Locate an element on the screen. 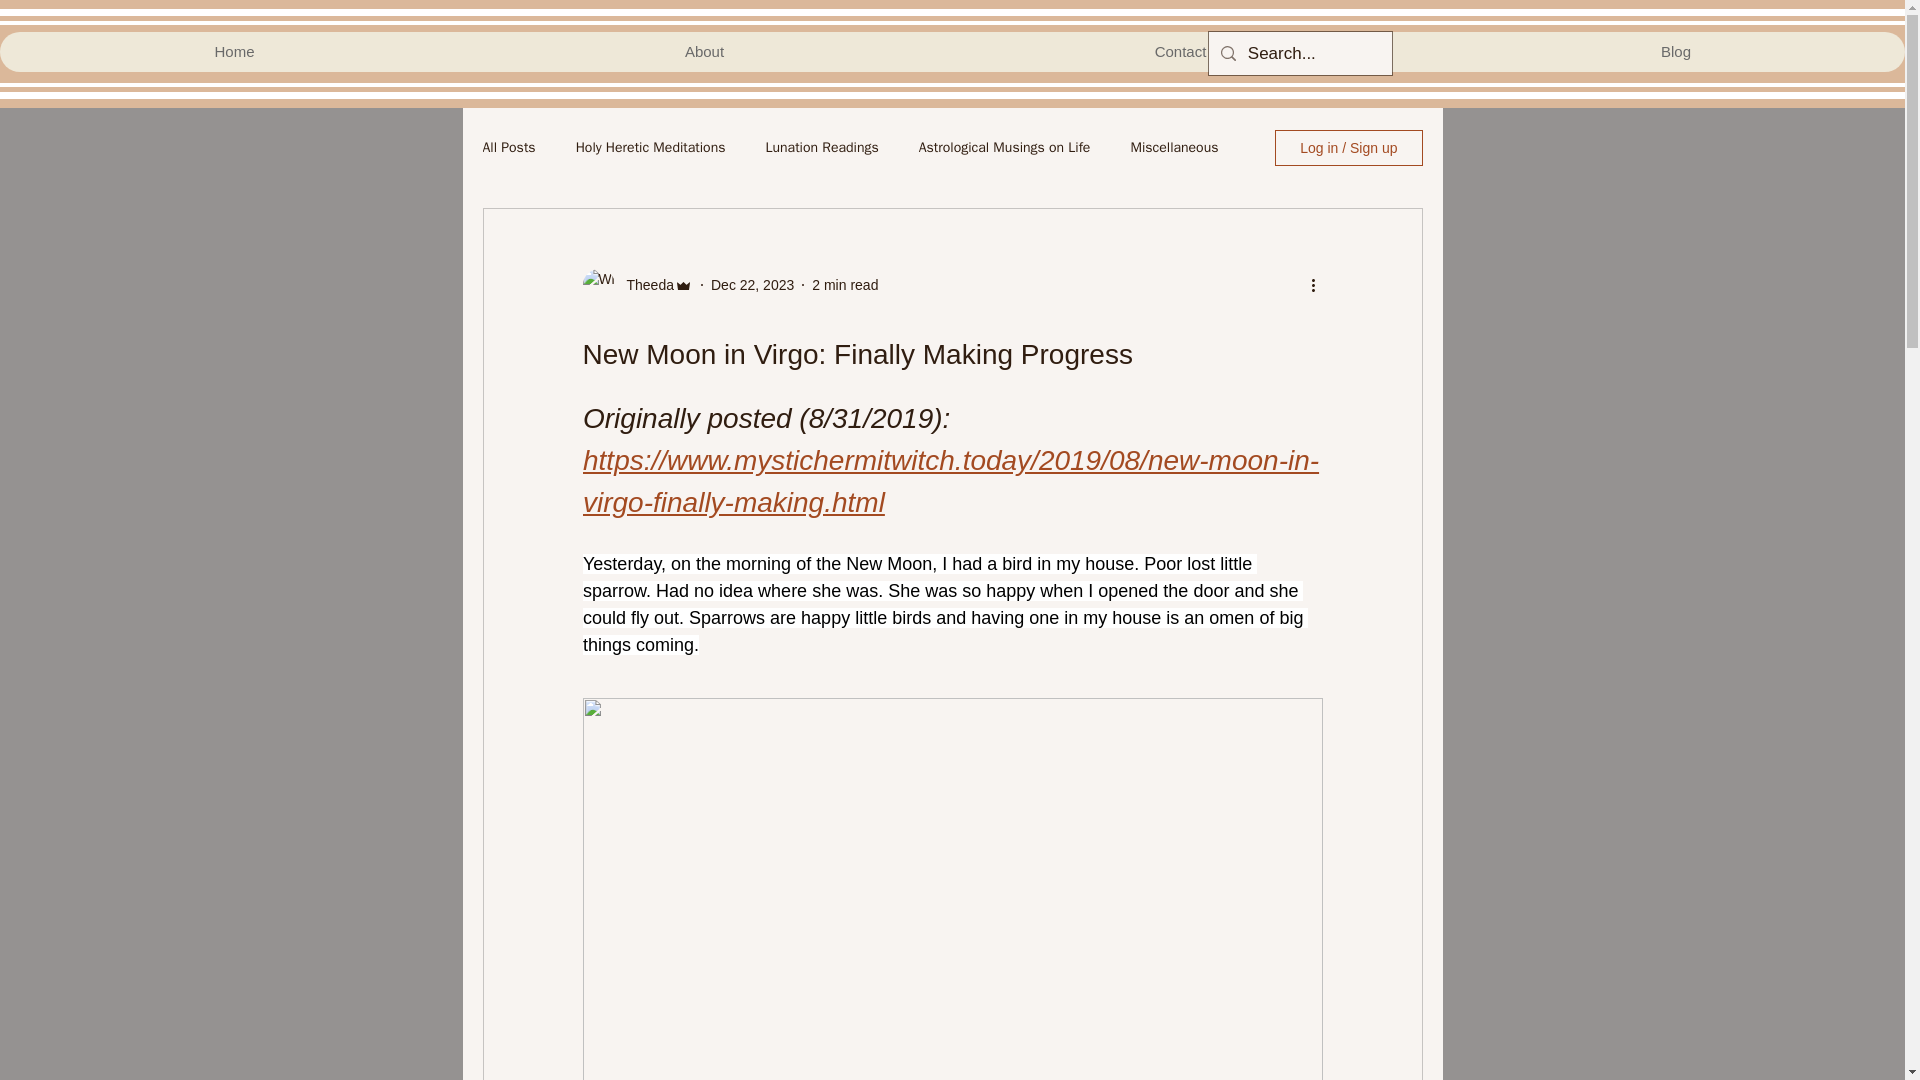 The image size is (1920, 1080). All Posts is located at coordinates (508, 148).